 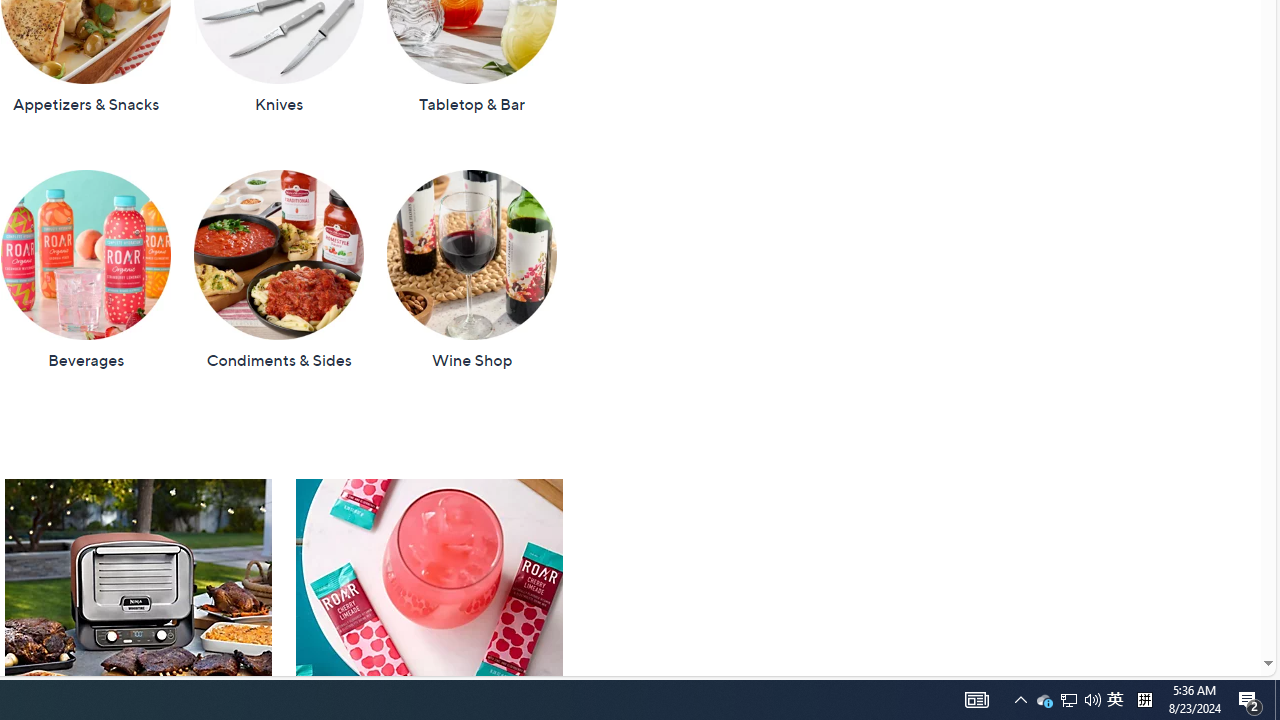 What do you see at coordinates (471, 270) in the screenshot?
I see `Wine Shop` at bounding box center [471, 270].